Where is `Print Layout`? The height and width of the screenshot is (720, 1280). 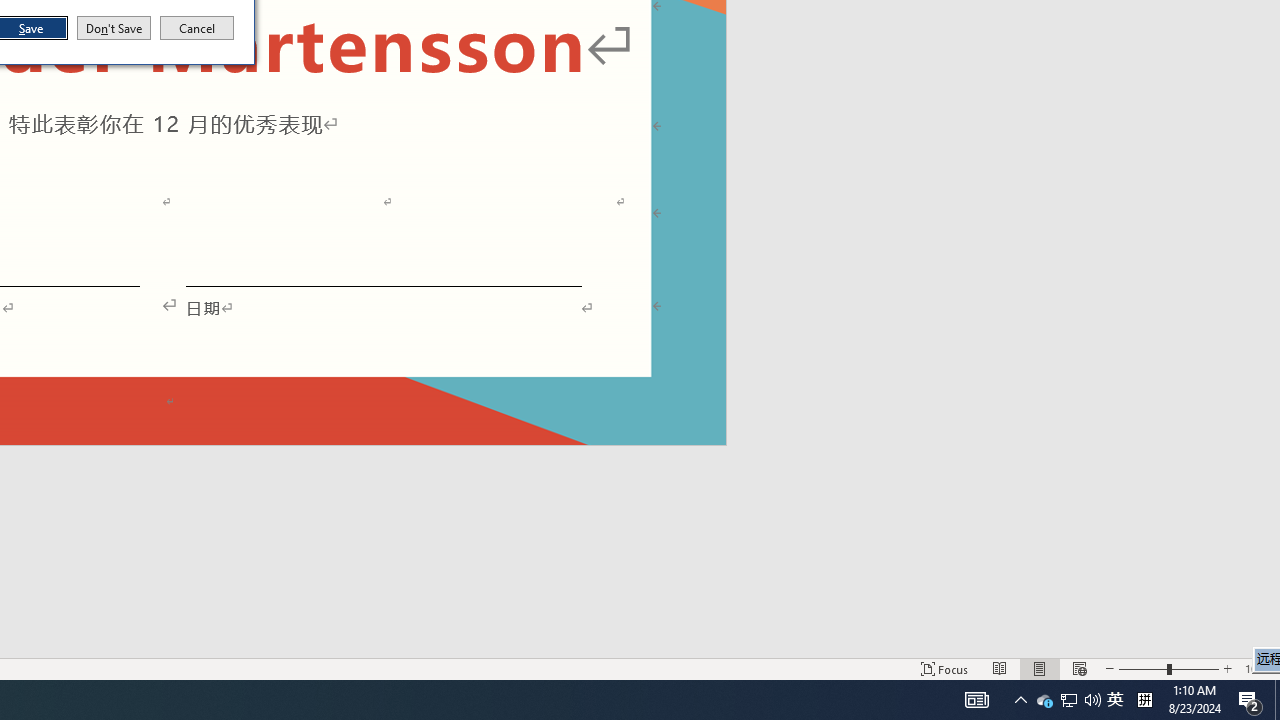 Print Layout is located at coordinates (1040, 668).